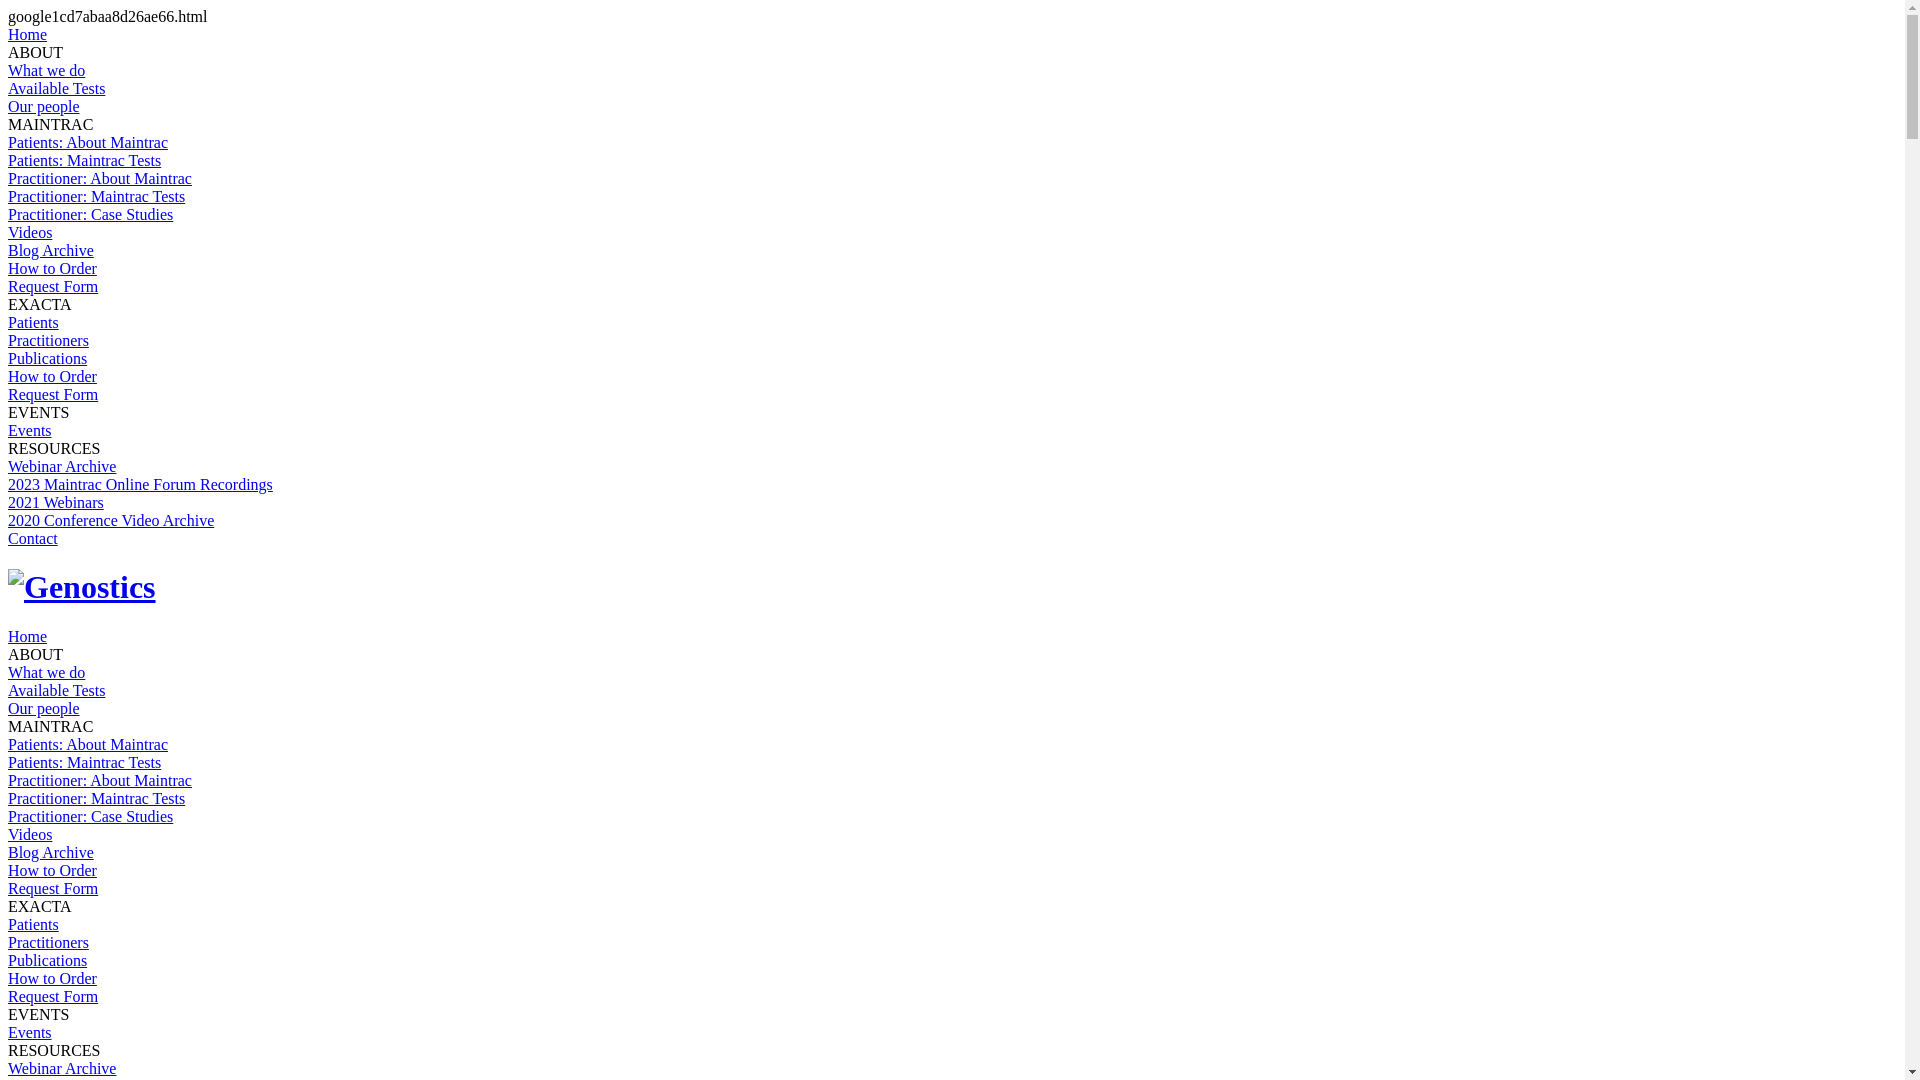 The image size is (1920, 1080). What do you see at coordinates (48, 358) in the screenshot?
I see `Publications` at bounding box center [48, 358].